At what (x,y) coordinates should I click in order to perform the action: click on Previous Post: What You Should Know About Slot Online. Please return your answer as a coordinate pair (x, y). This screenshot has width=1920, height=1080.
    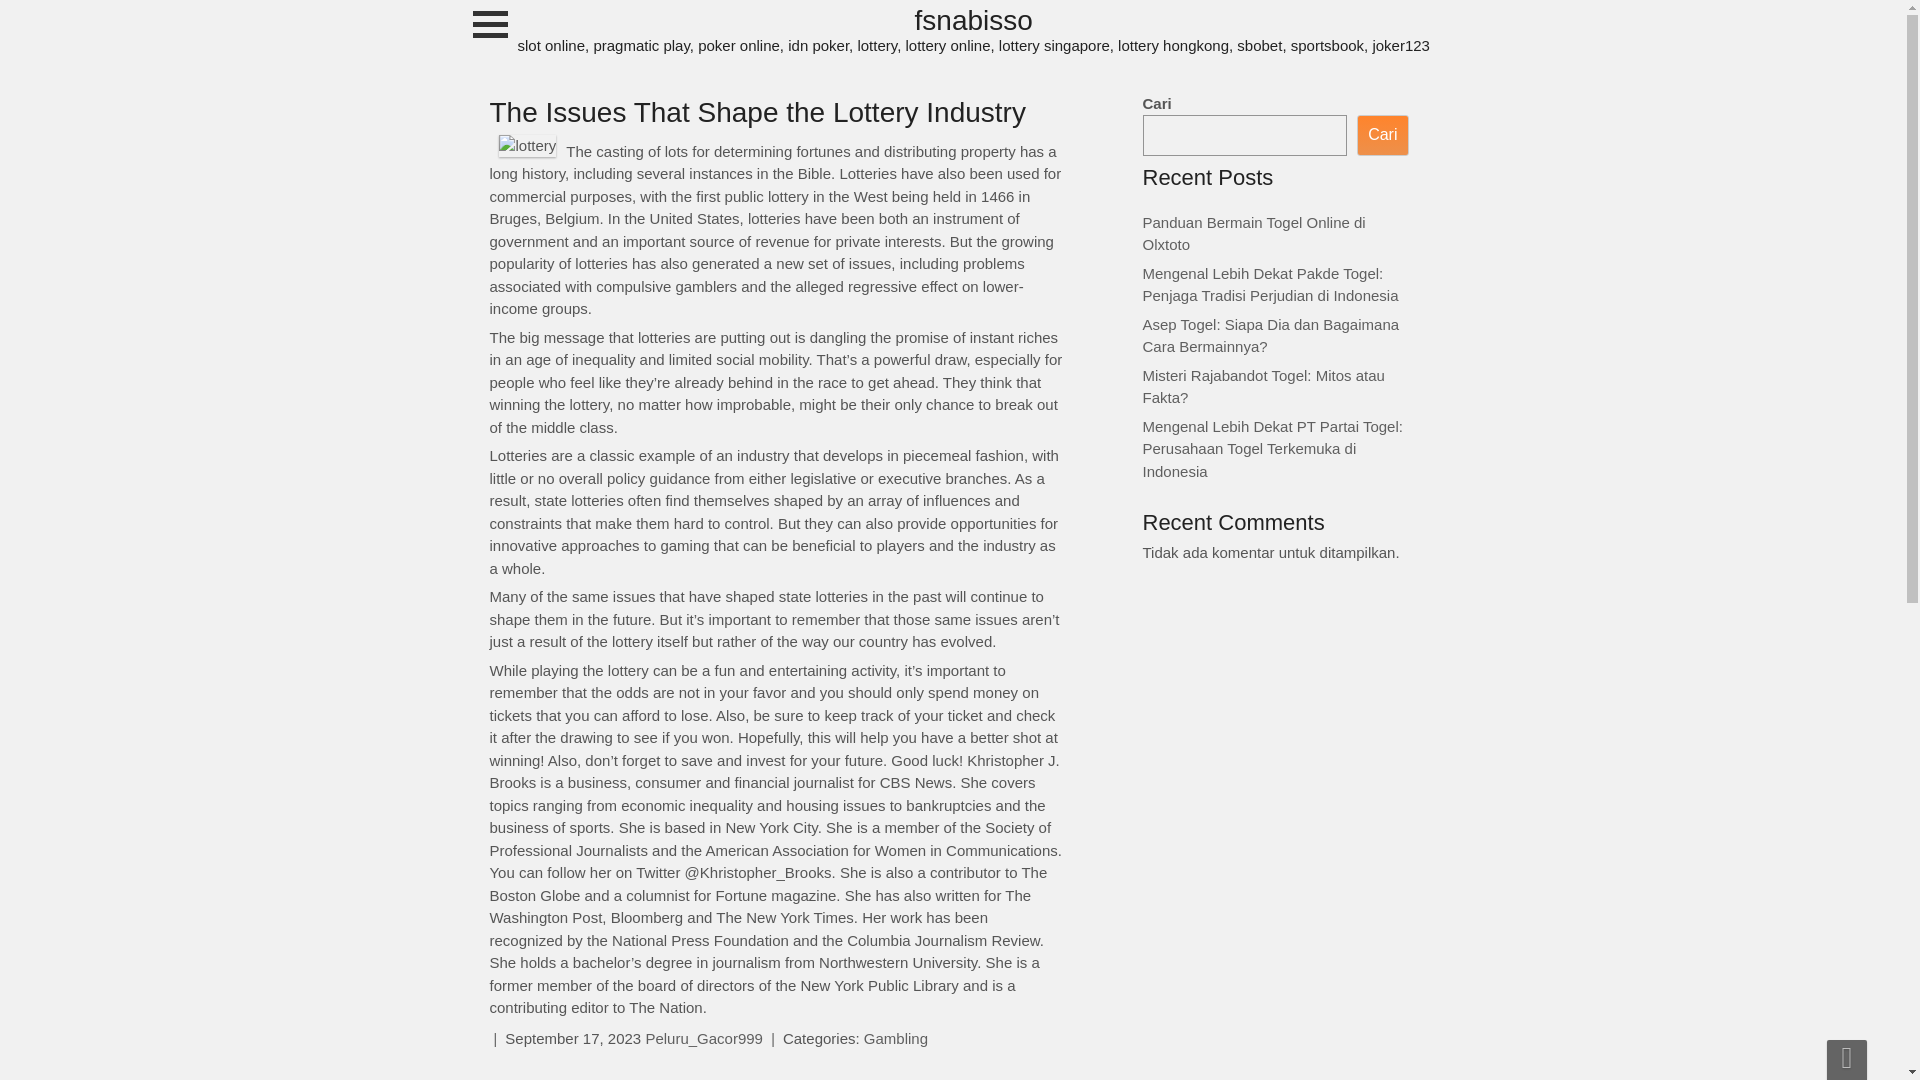
    Looking at the image, I should click on (612, 1078).